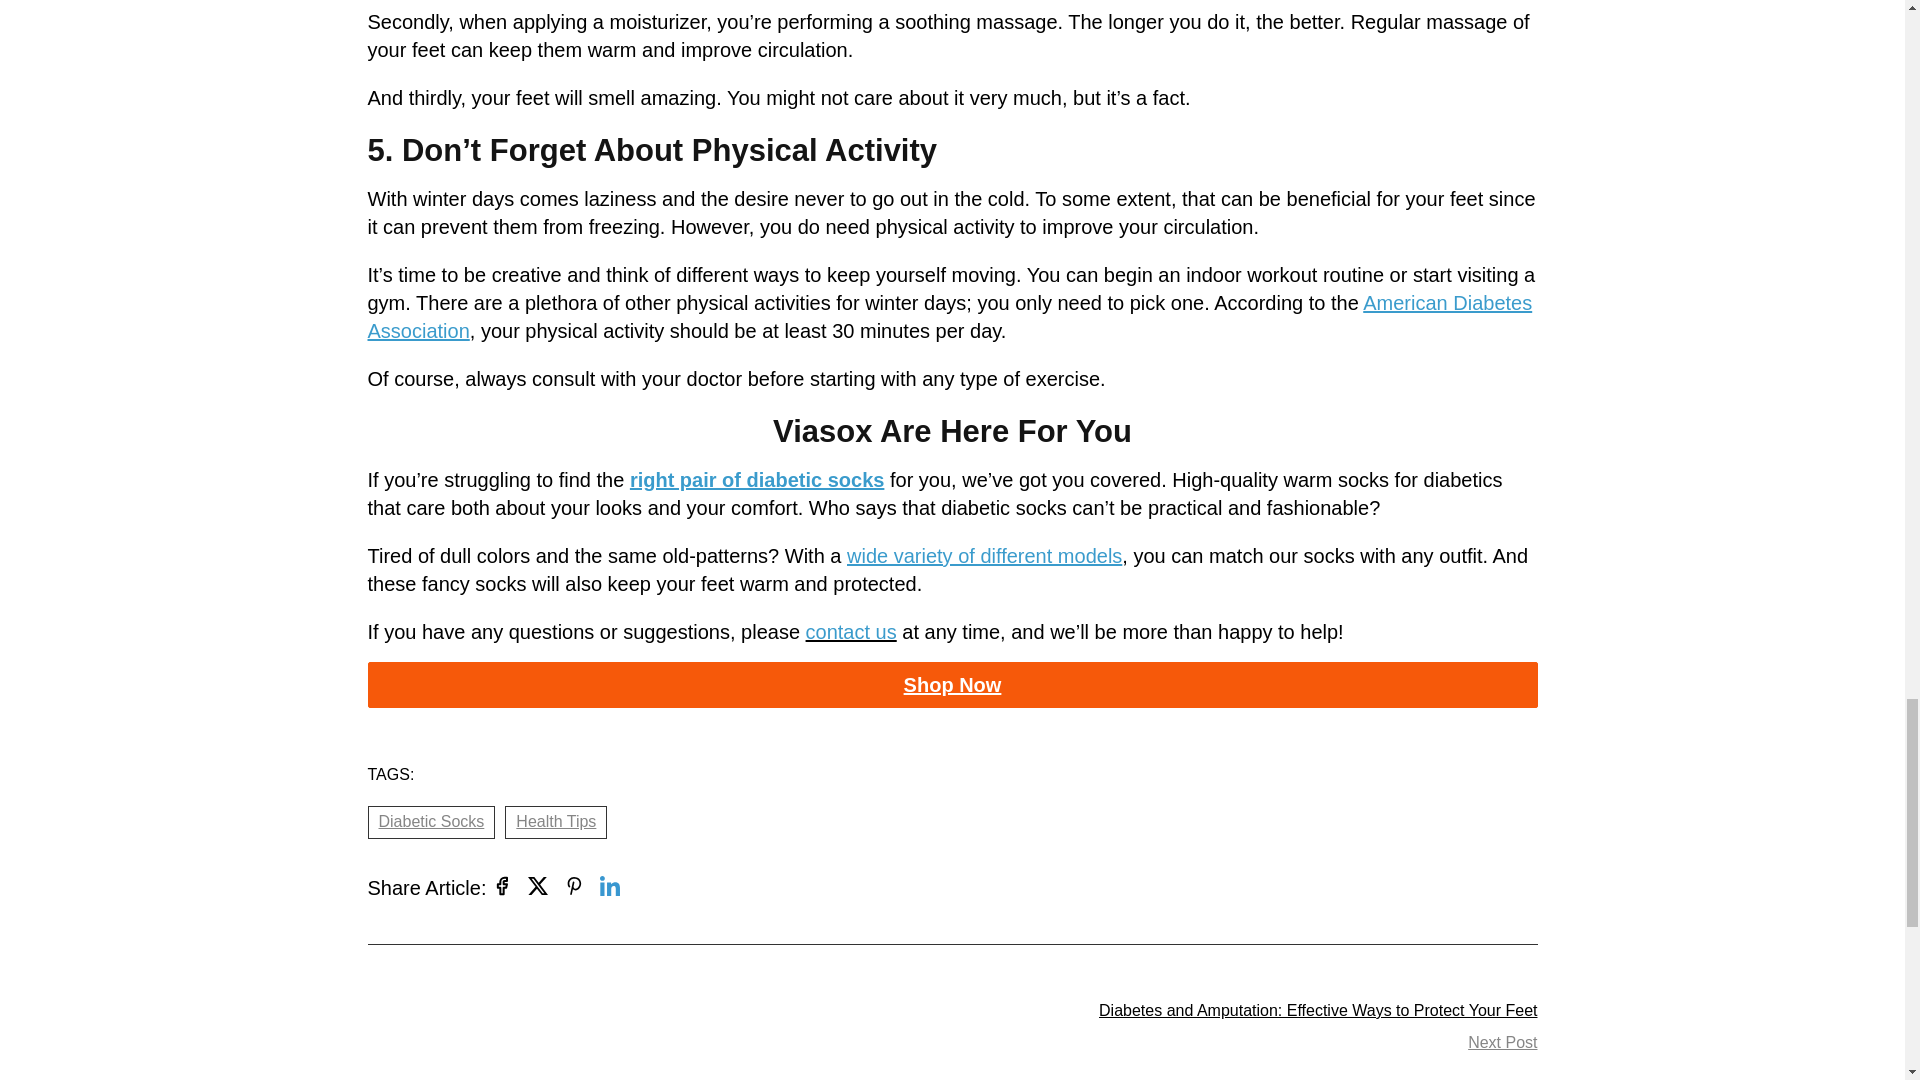 The width and height of the screenshot is (1920, 1080). Describe the element at coordinates (950, 316) in the screenshot. I see `American Diabetes Association` at that location.